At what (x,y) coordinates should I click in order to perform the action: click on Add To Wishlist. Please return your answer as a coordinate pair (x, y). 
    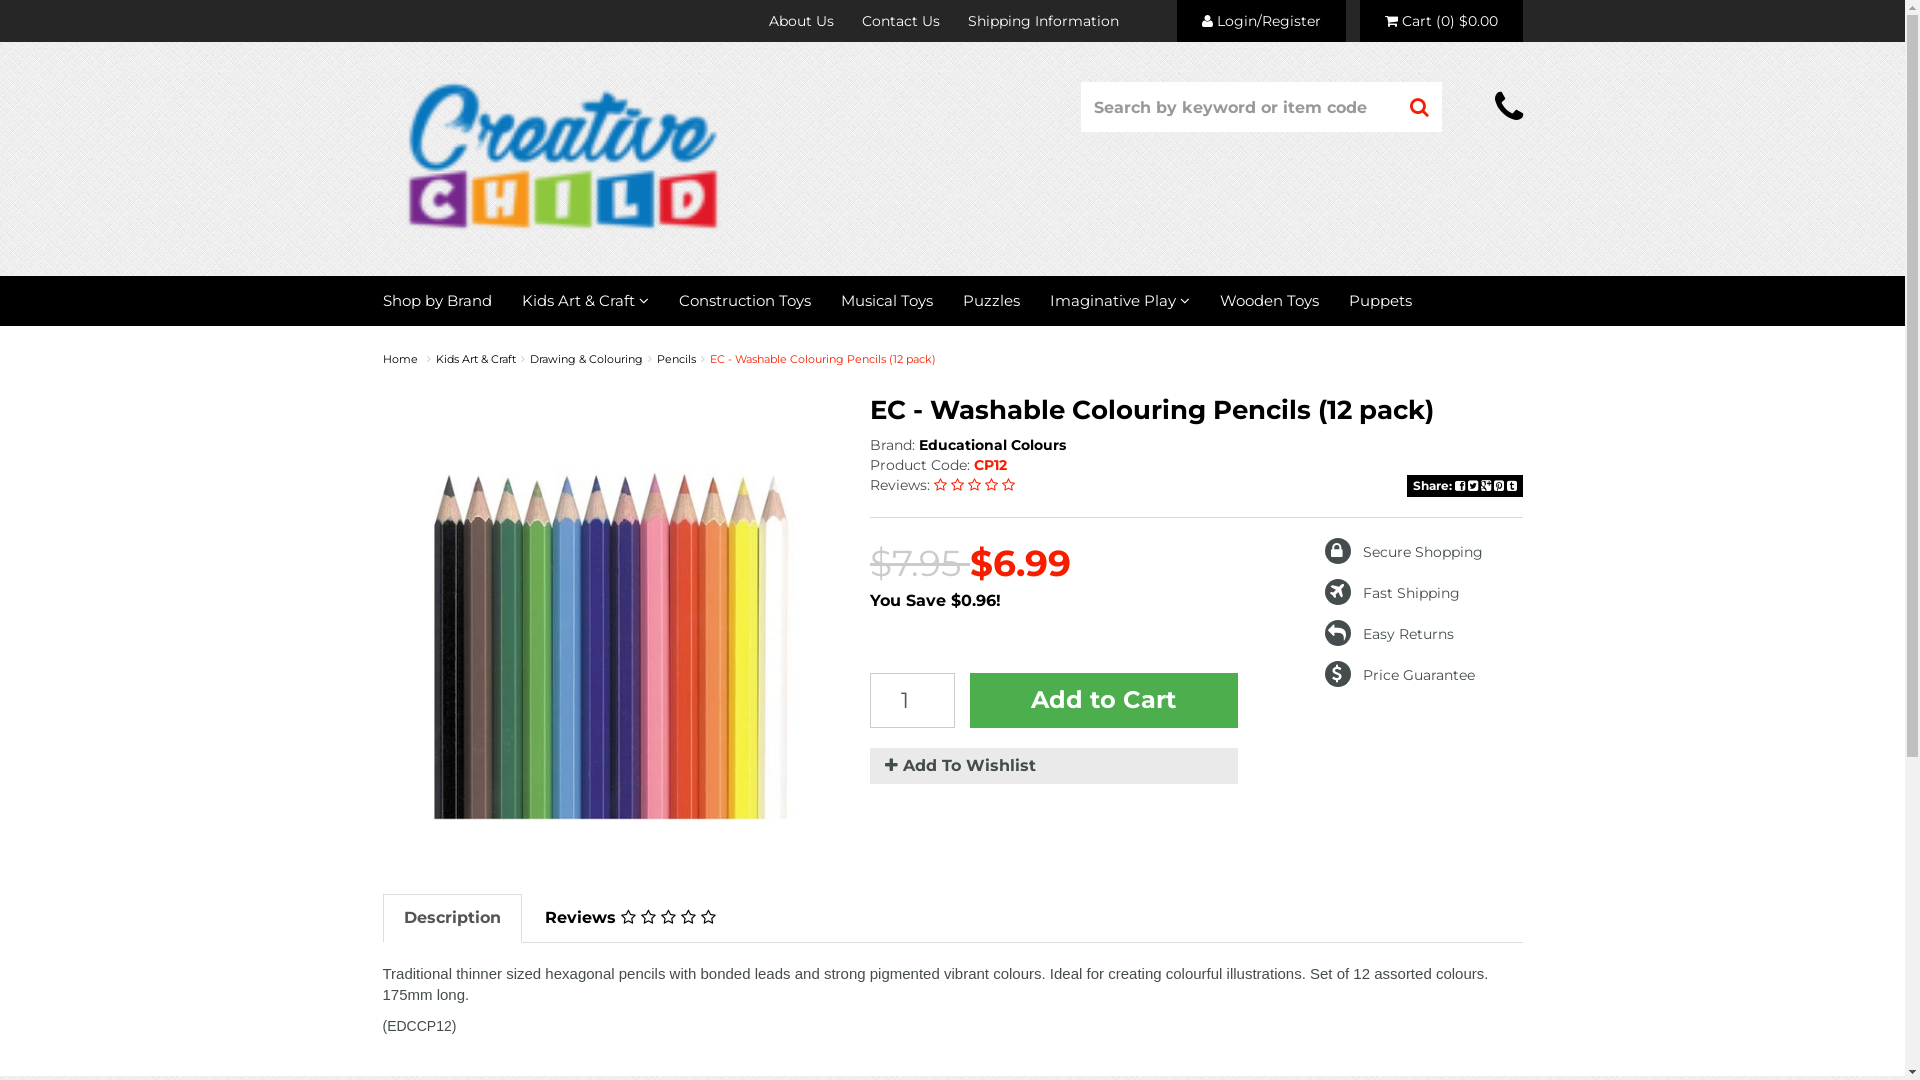
    Looking at the image, I should click on (1054, 766).